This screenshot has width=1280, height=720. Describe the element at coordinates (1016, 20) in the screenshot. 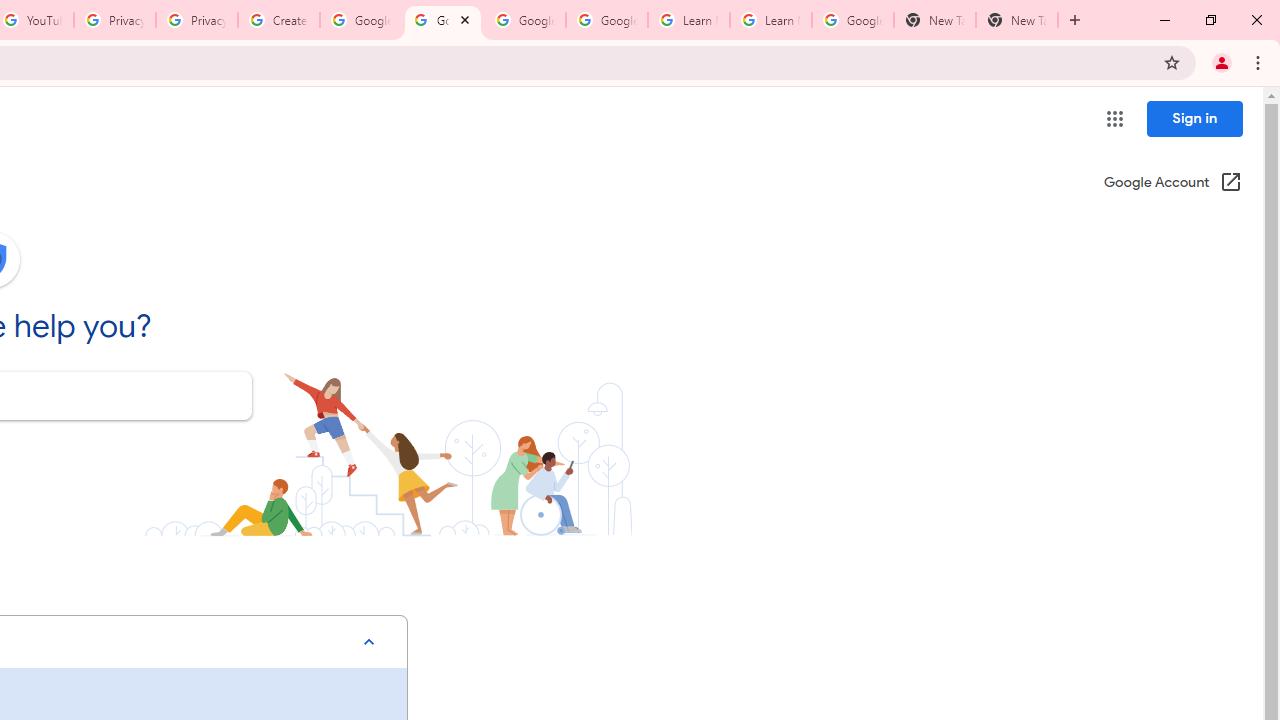

I see `New Tab` at that location.